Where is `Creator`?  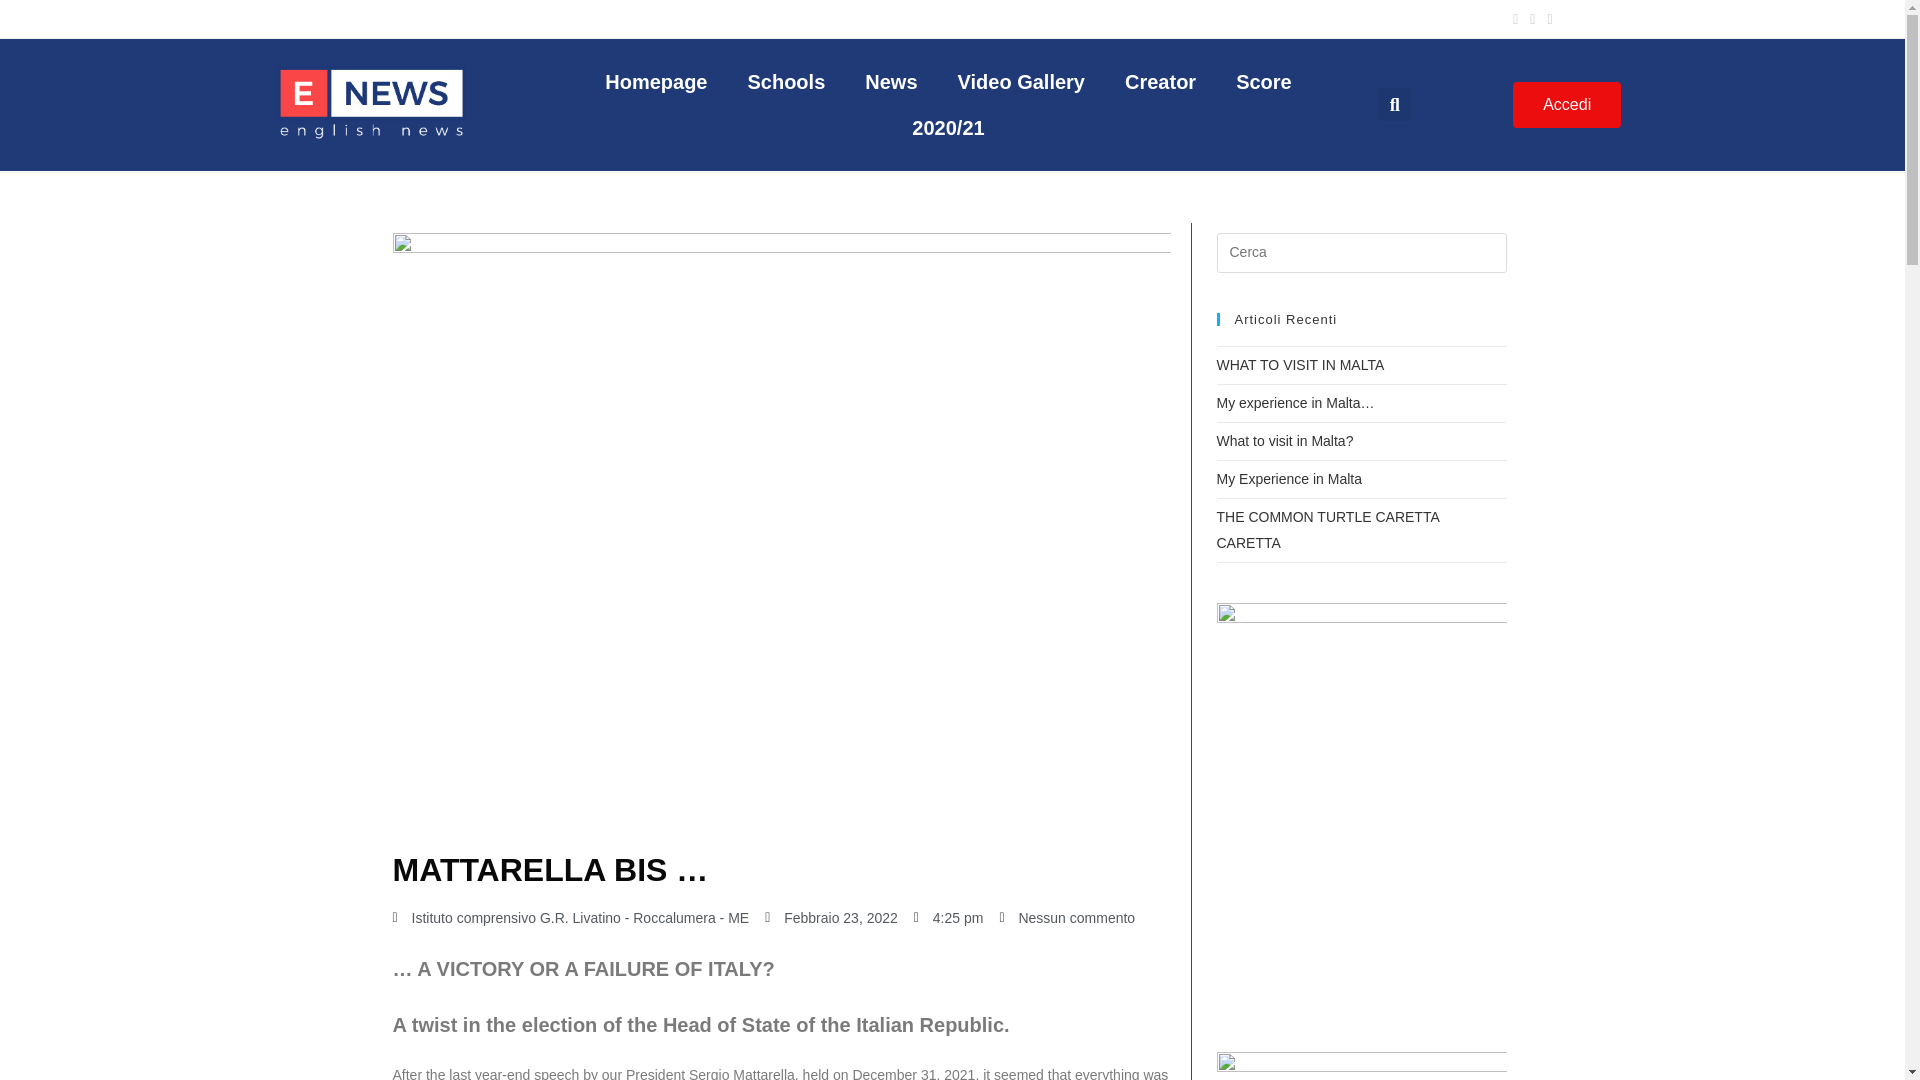
Creator is located at coordinates (1160, 82).